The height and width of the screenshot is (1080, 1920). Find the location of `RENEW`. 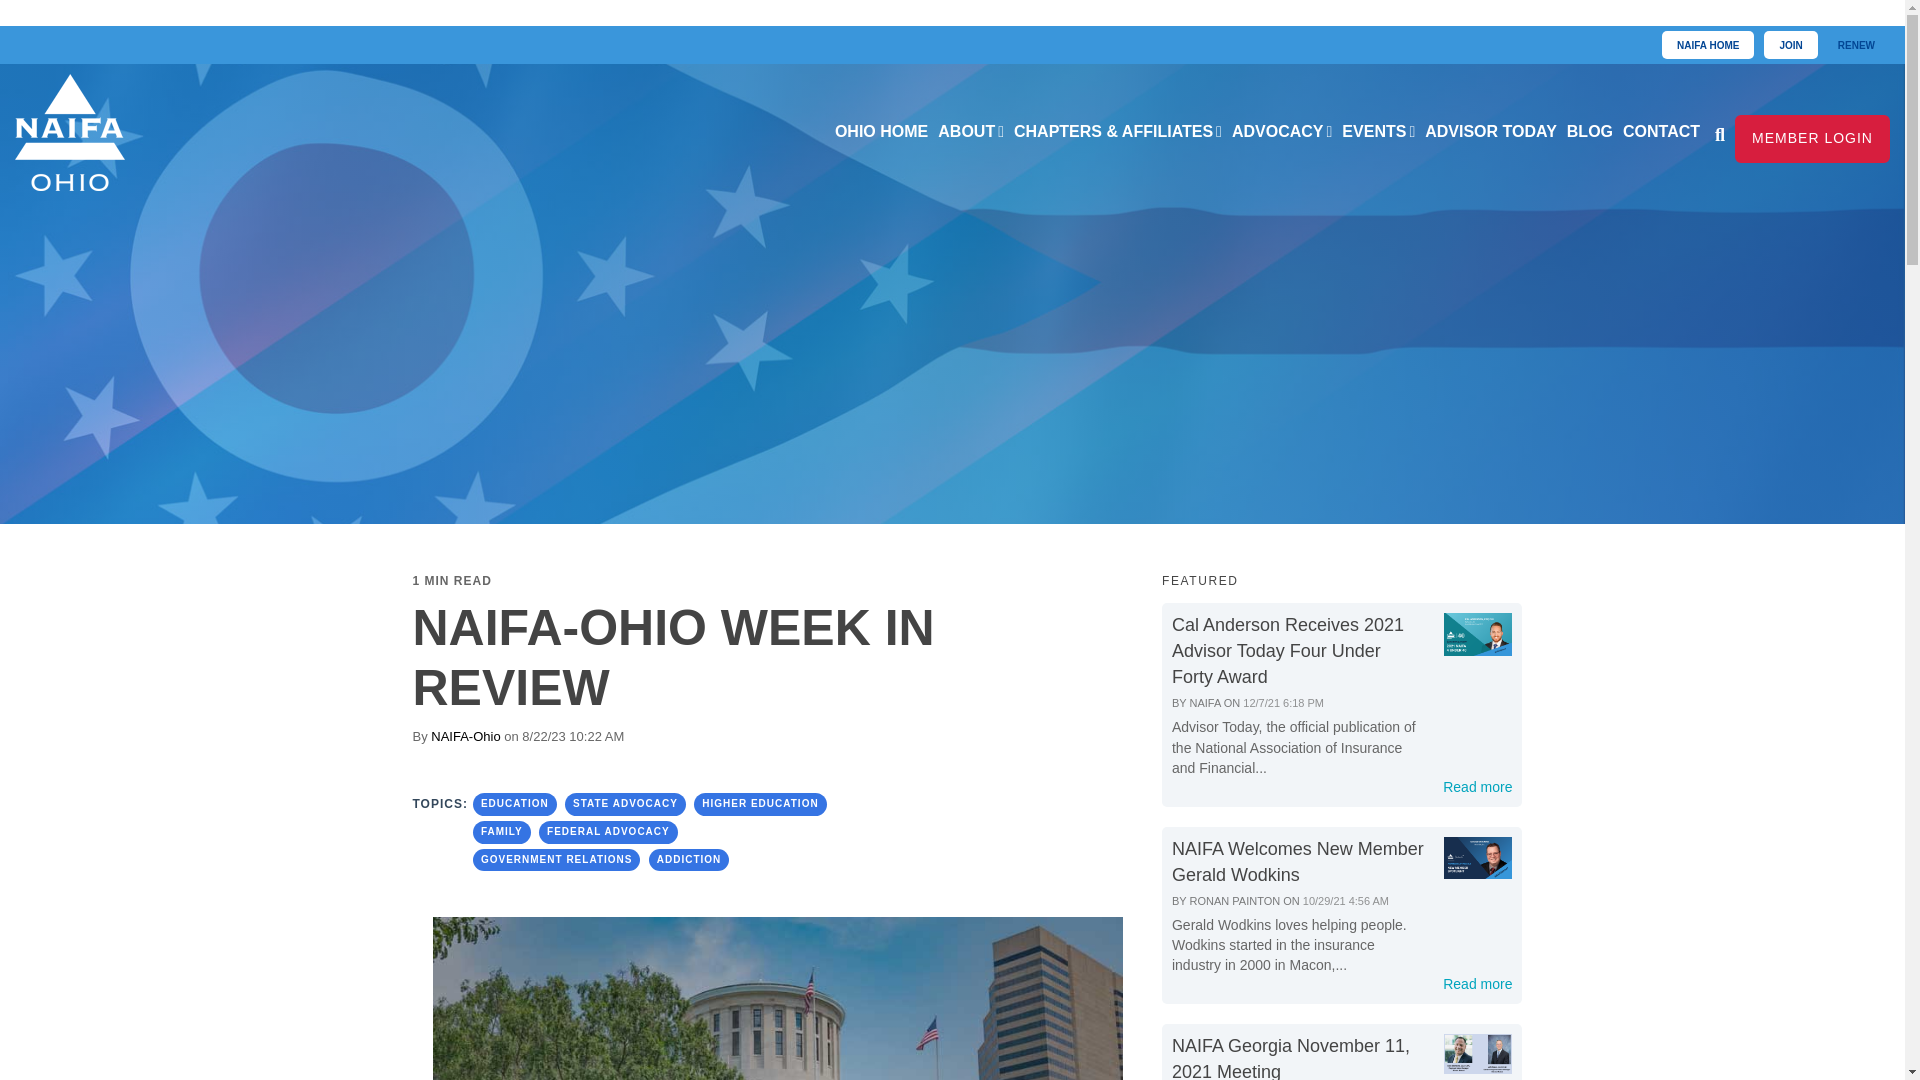

RENEW is located at coordinates (1856, 46).